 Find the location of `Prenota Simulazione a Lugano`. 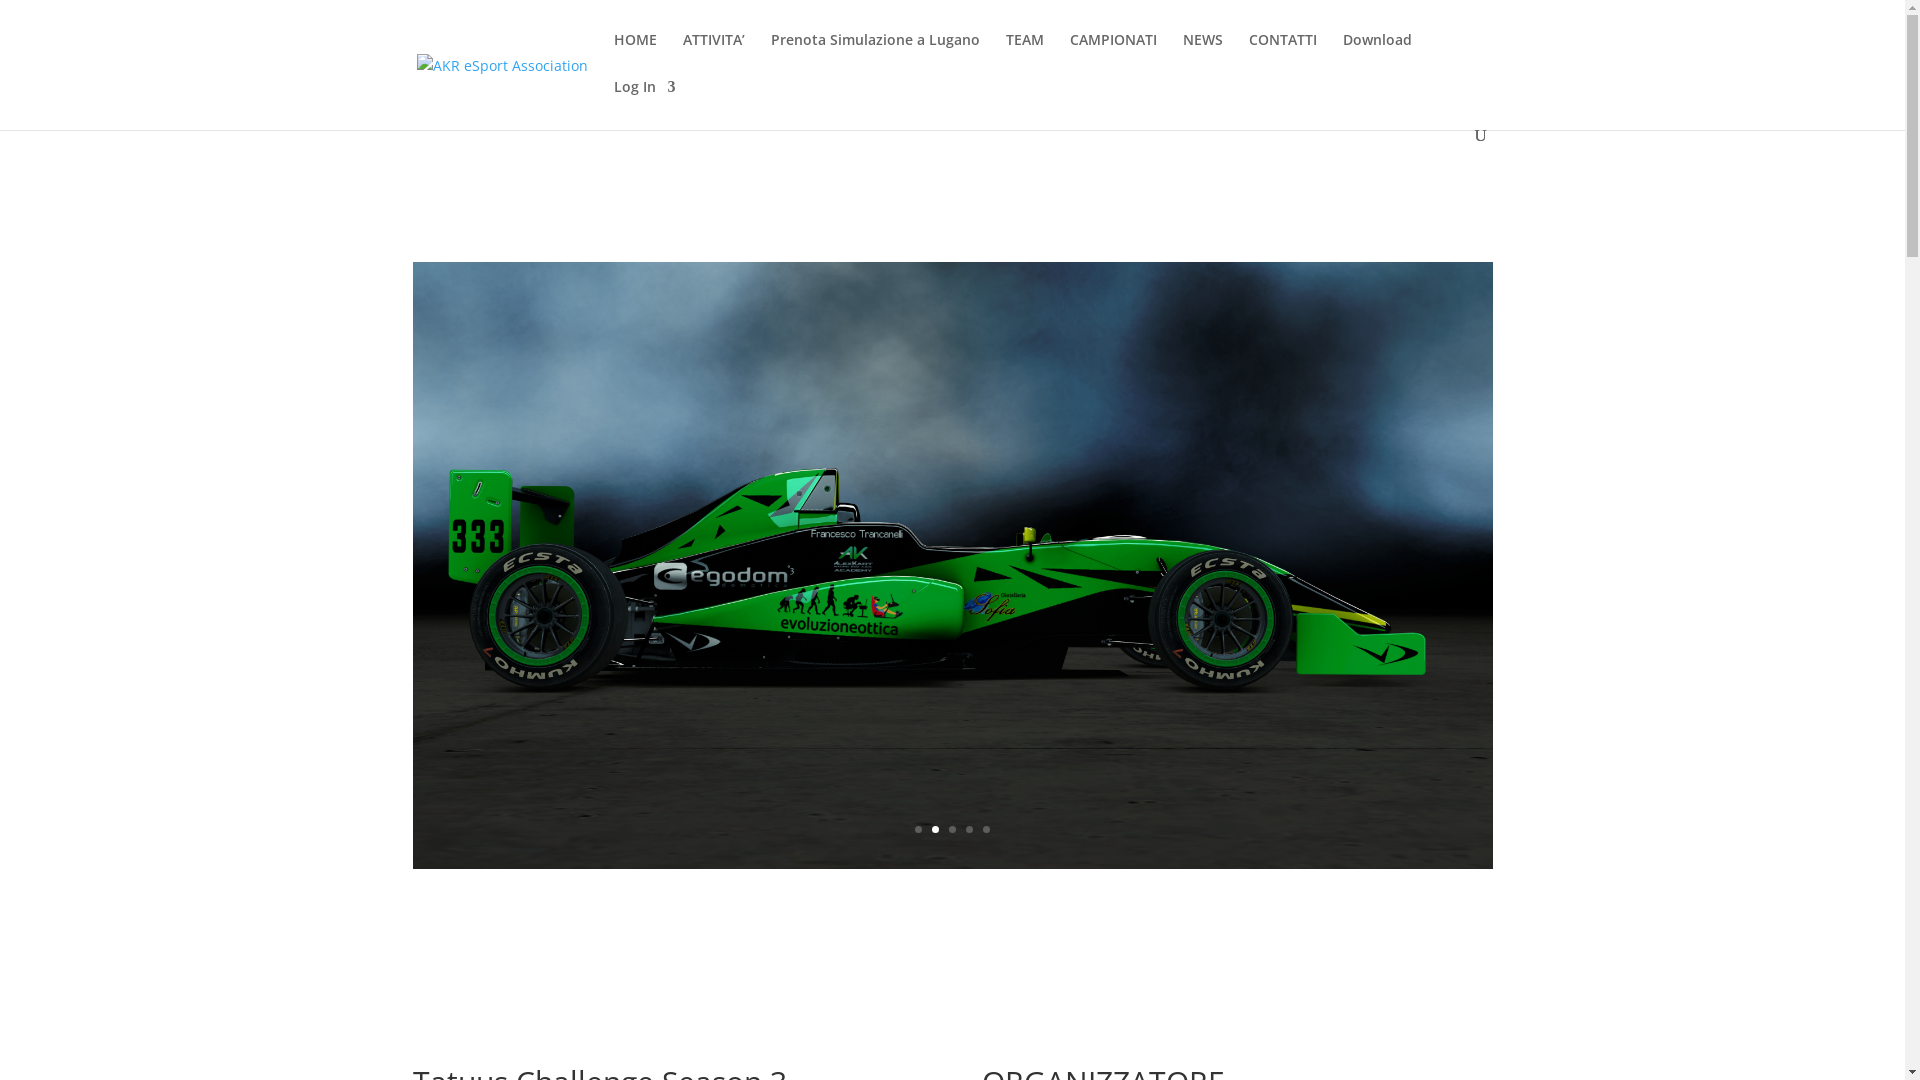

Prenota Simulazione a Lugano is located at coordinates (874, 56).